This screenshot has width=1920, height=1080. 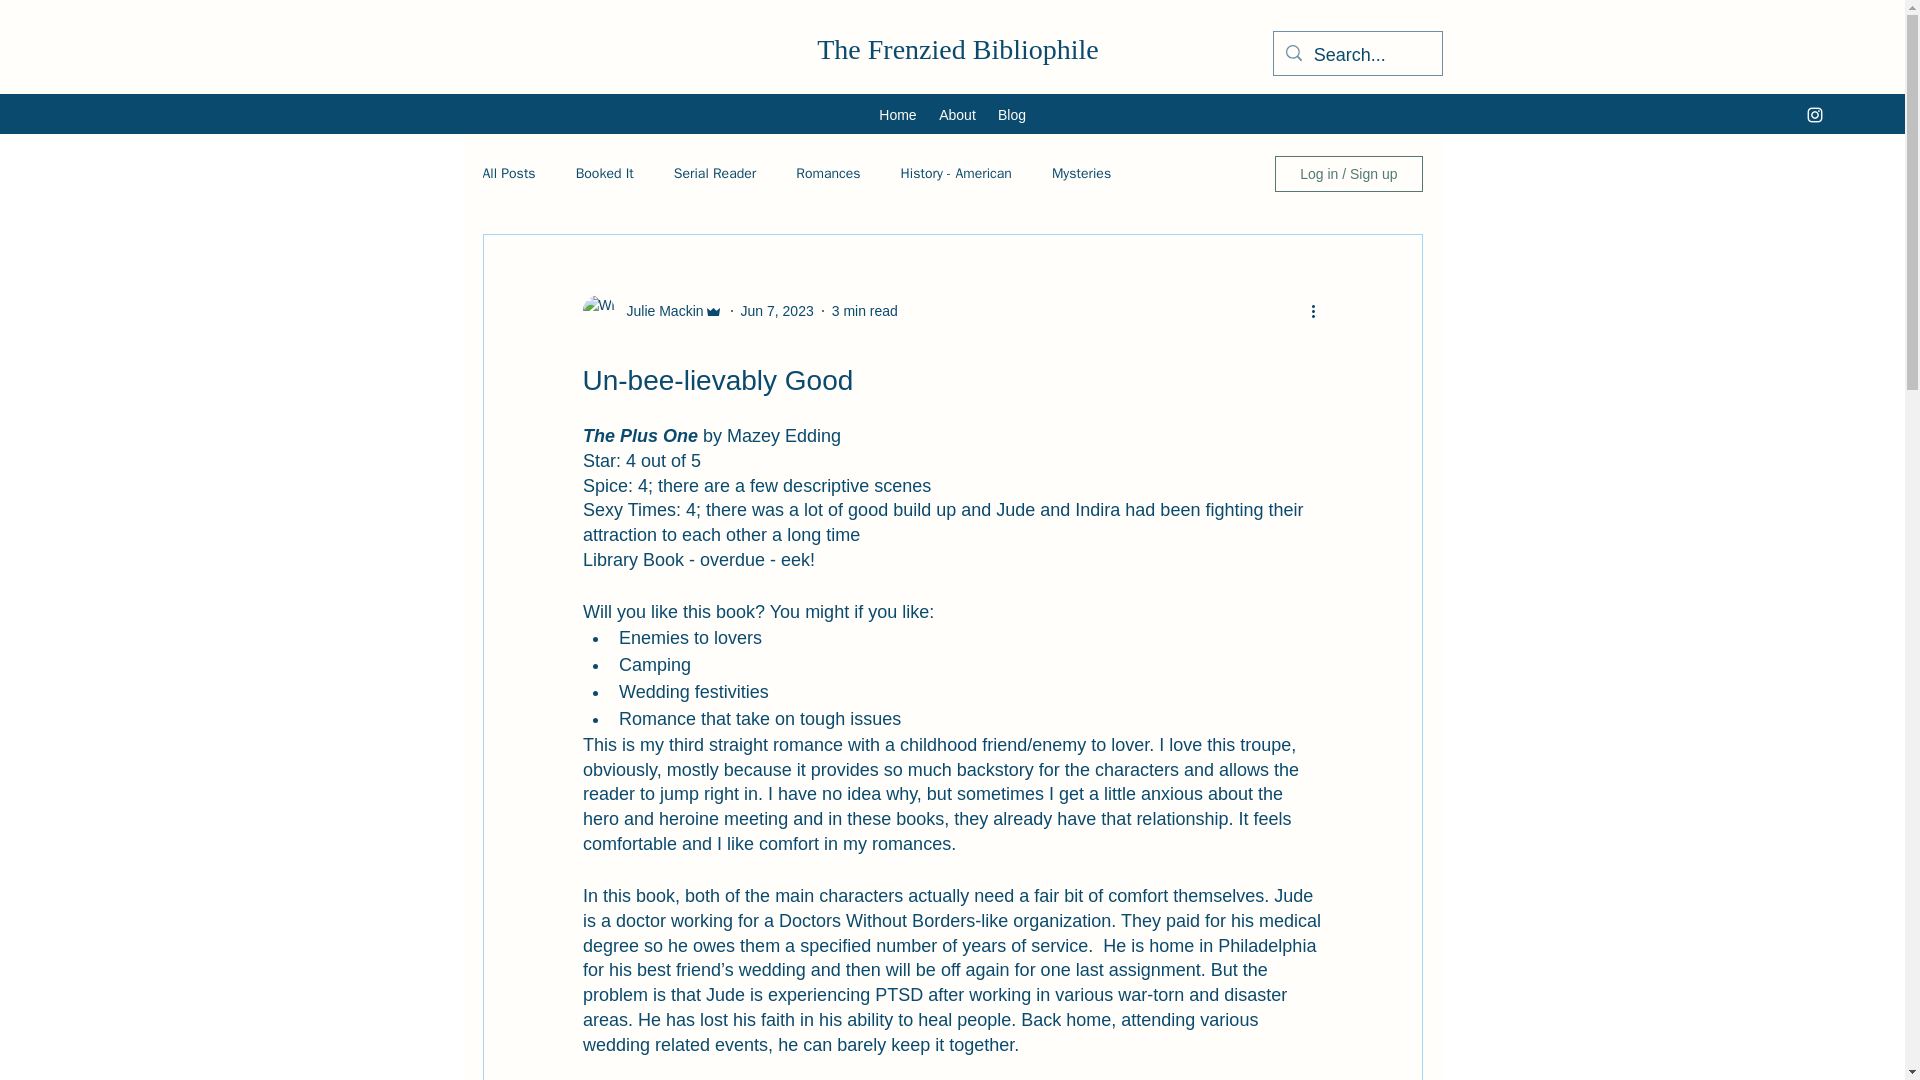 I want to click on 3 min read, so click(x=864, y=310).